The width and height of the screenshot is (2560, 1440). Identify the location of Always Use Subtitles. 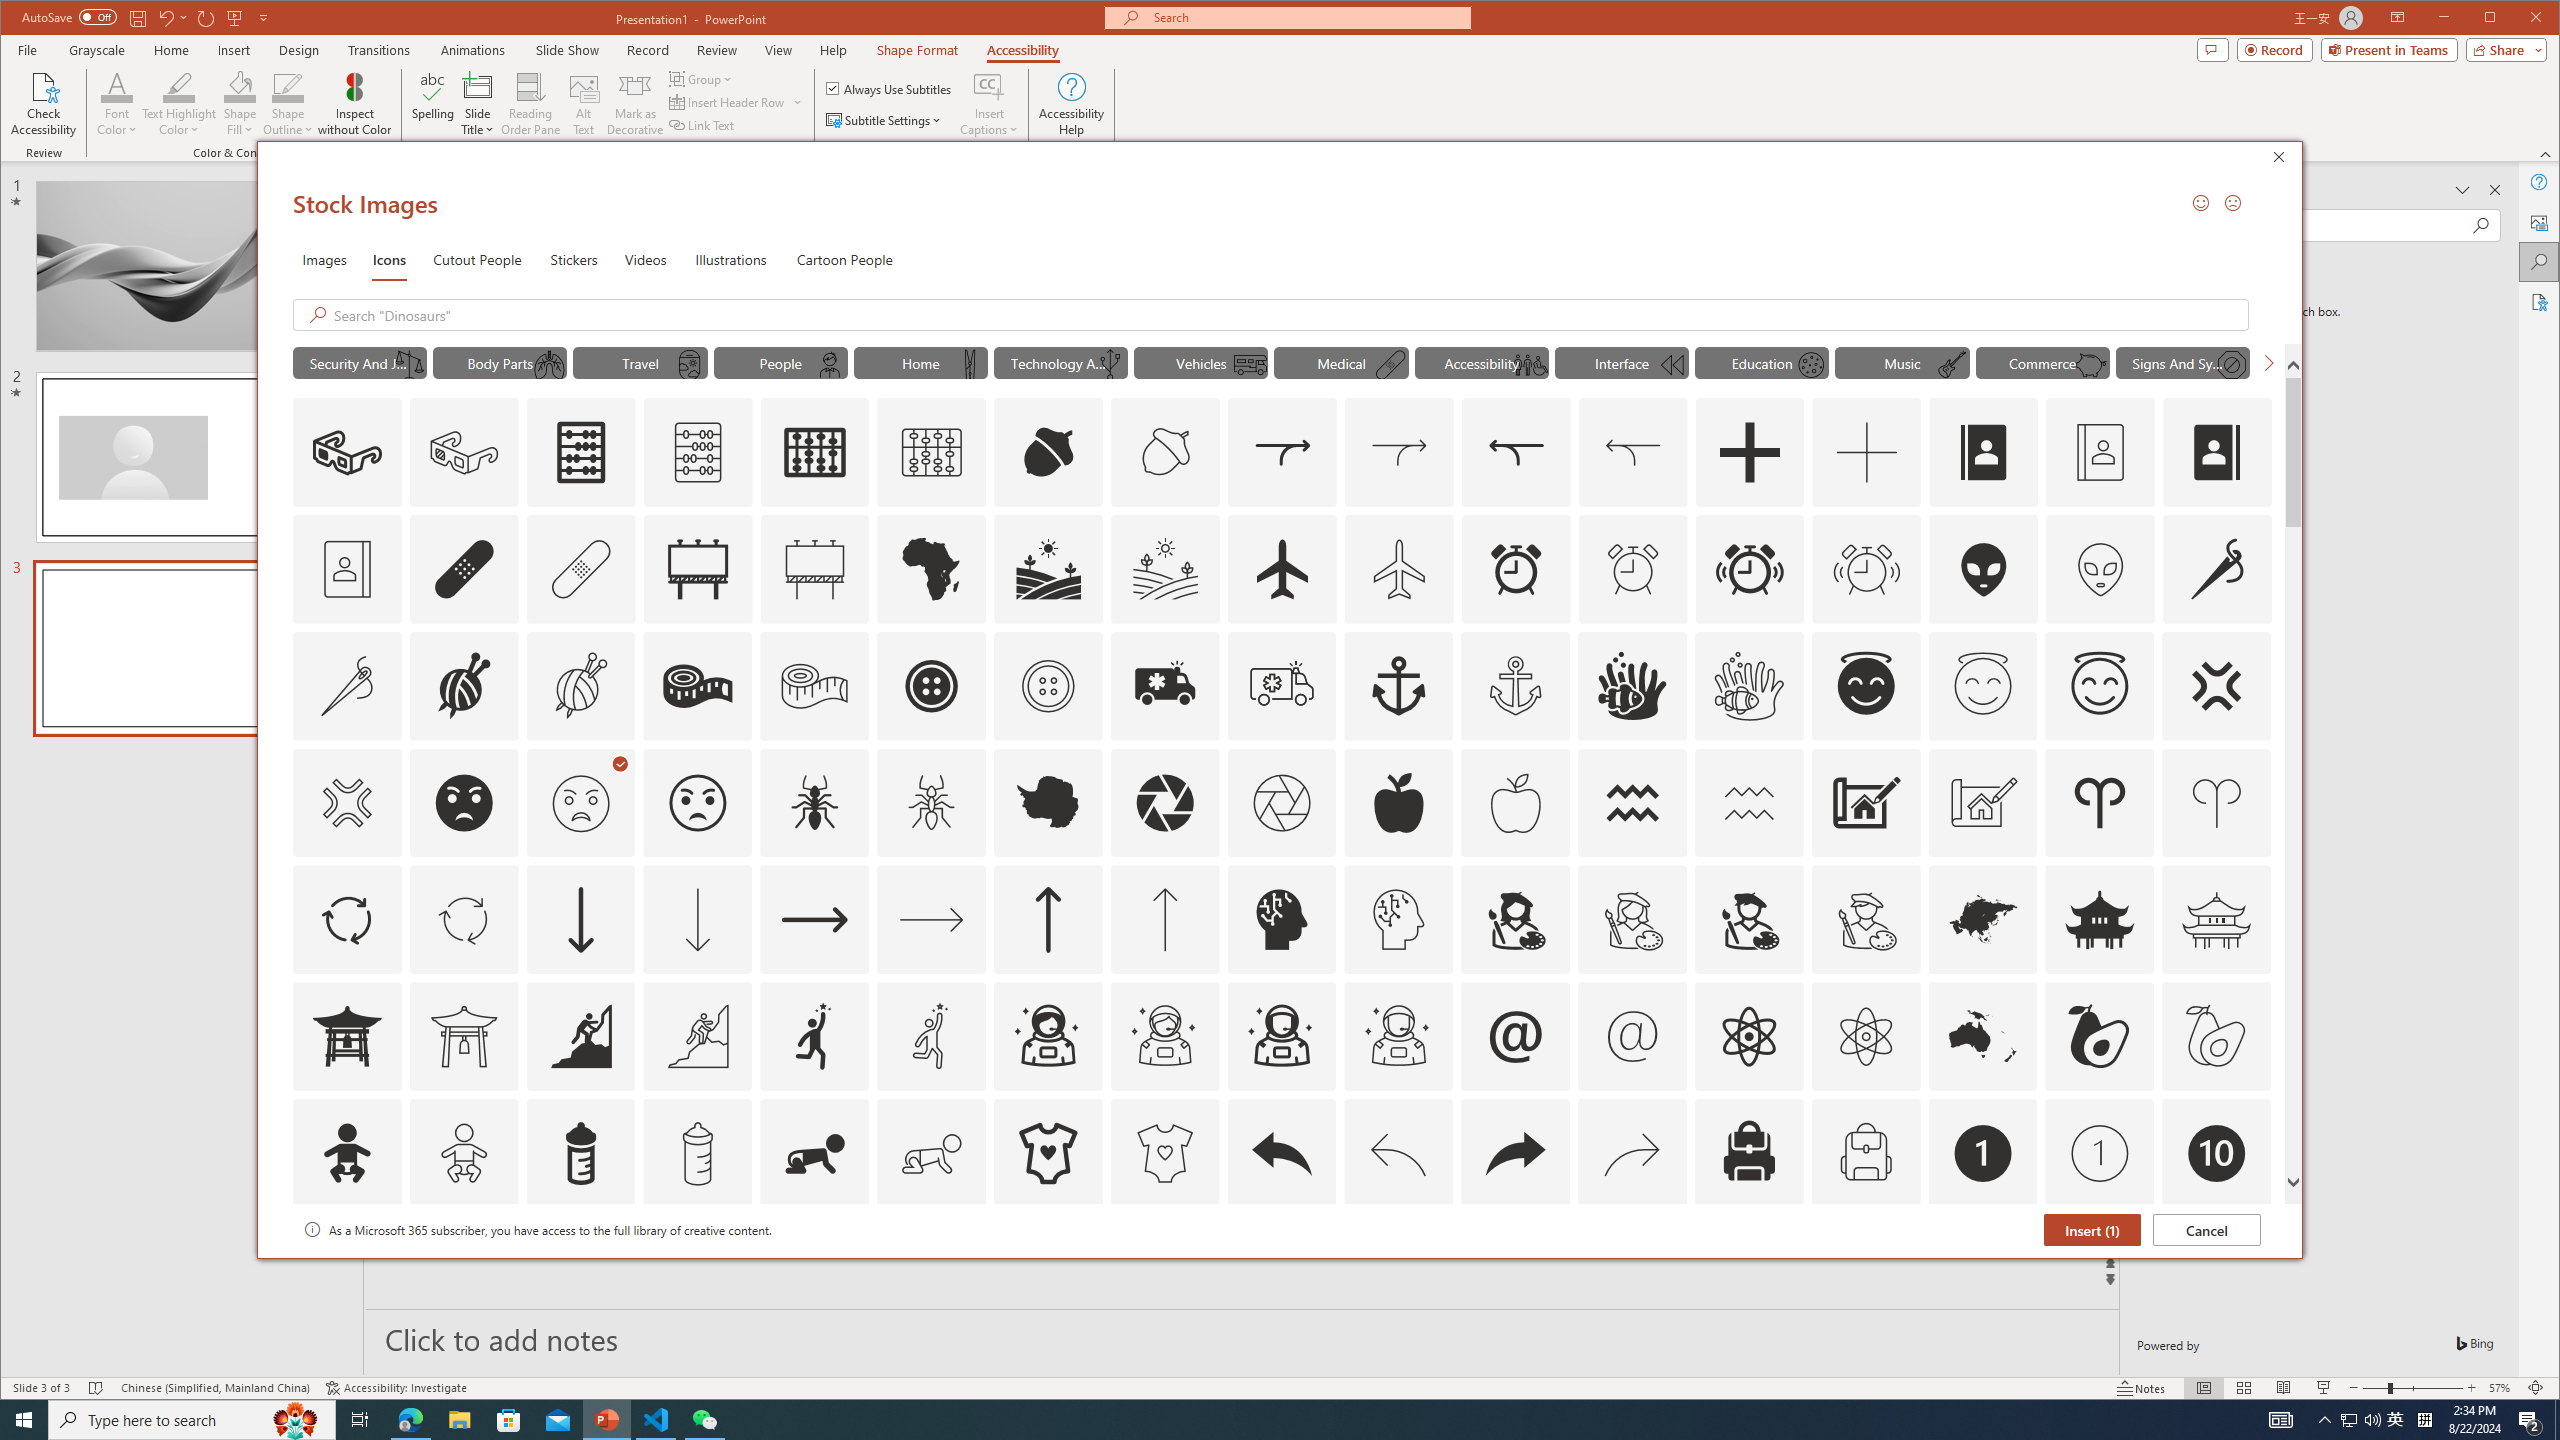
(889, 88).